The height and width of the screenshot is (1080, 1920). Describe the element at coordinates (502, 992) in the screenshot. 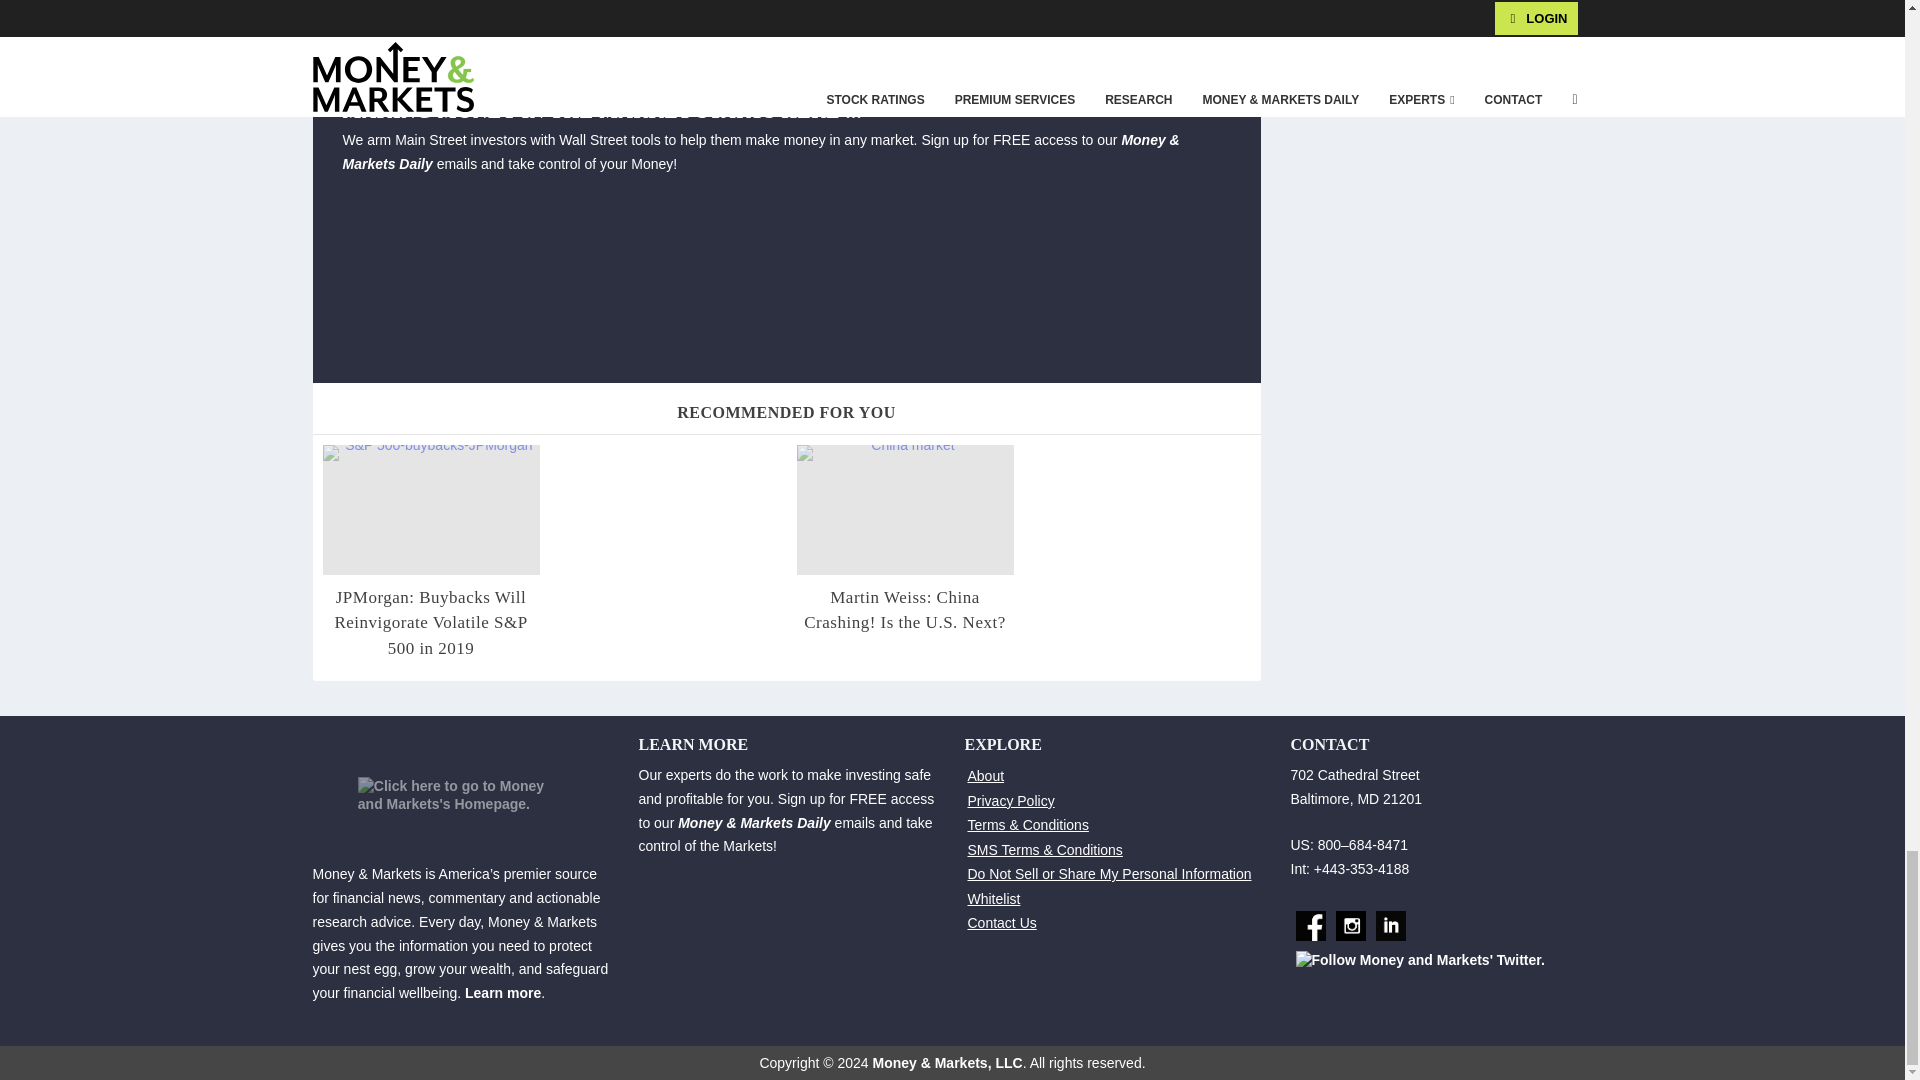

I see `Learn more` at that location.